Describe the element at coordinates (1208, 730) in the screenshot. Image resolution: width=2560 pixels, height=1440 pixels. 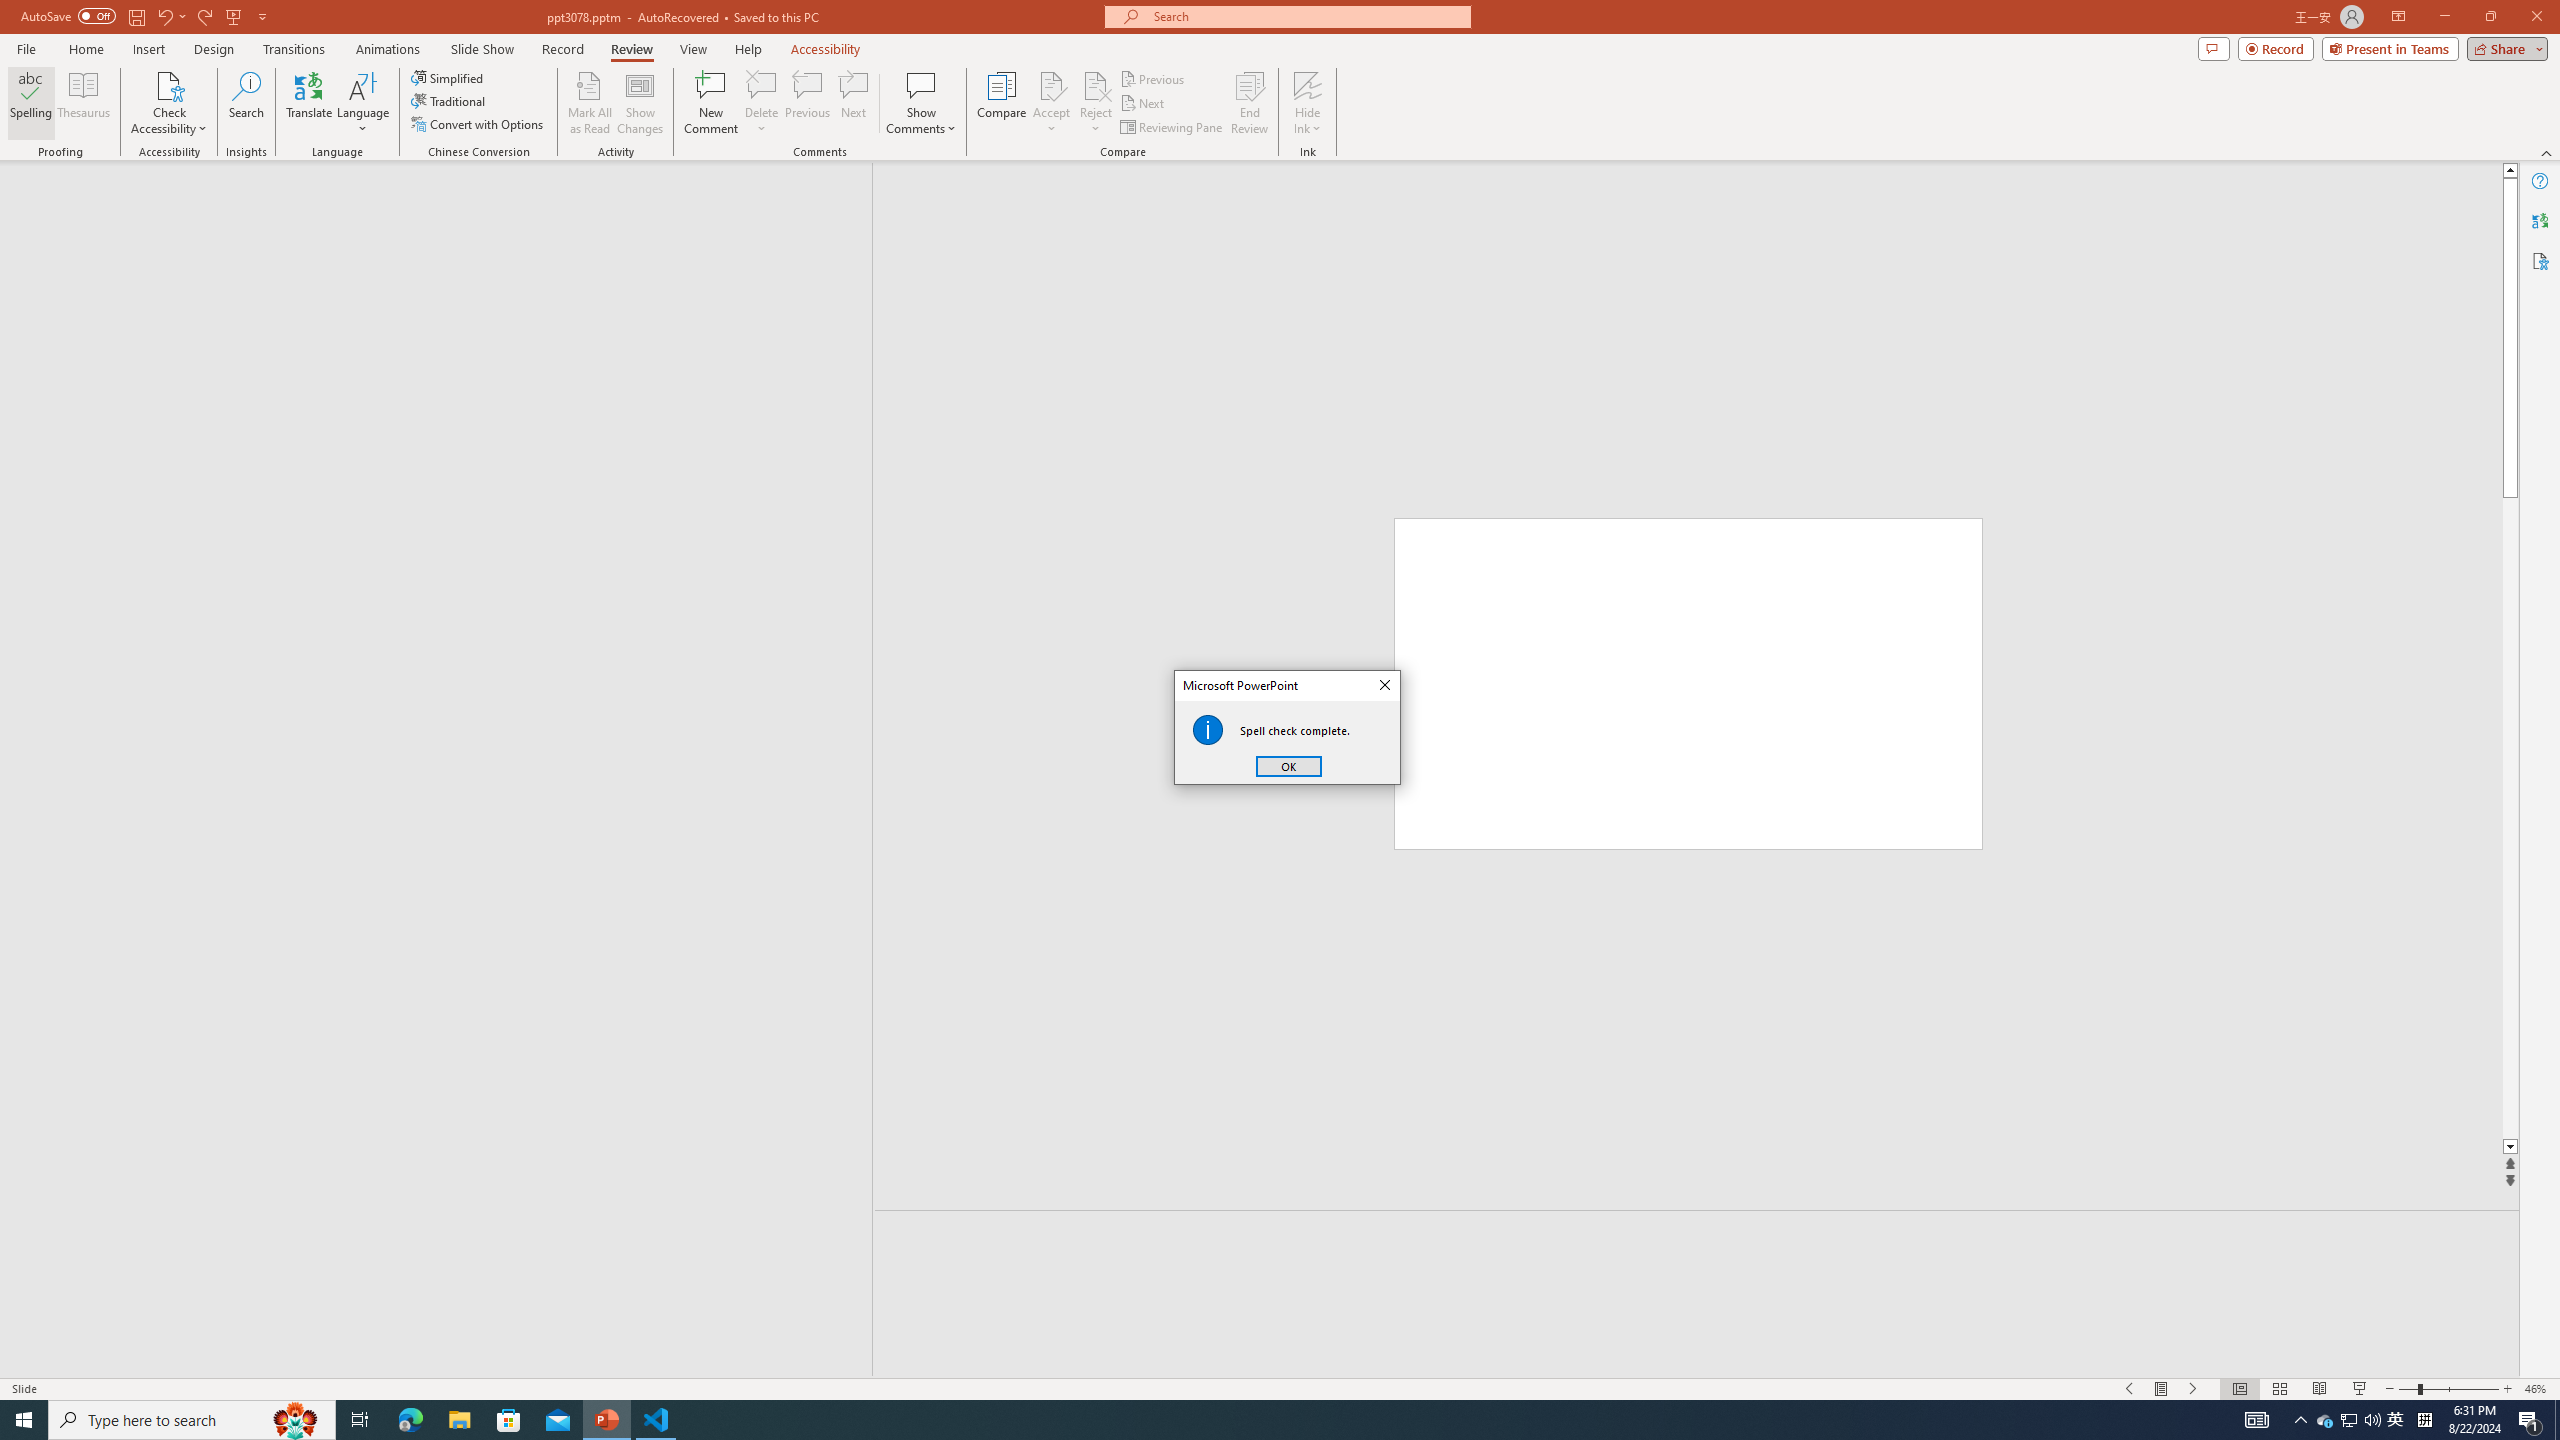
I see `Class: Static` at that location.